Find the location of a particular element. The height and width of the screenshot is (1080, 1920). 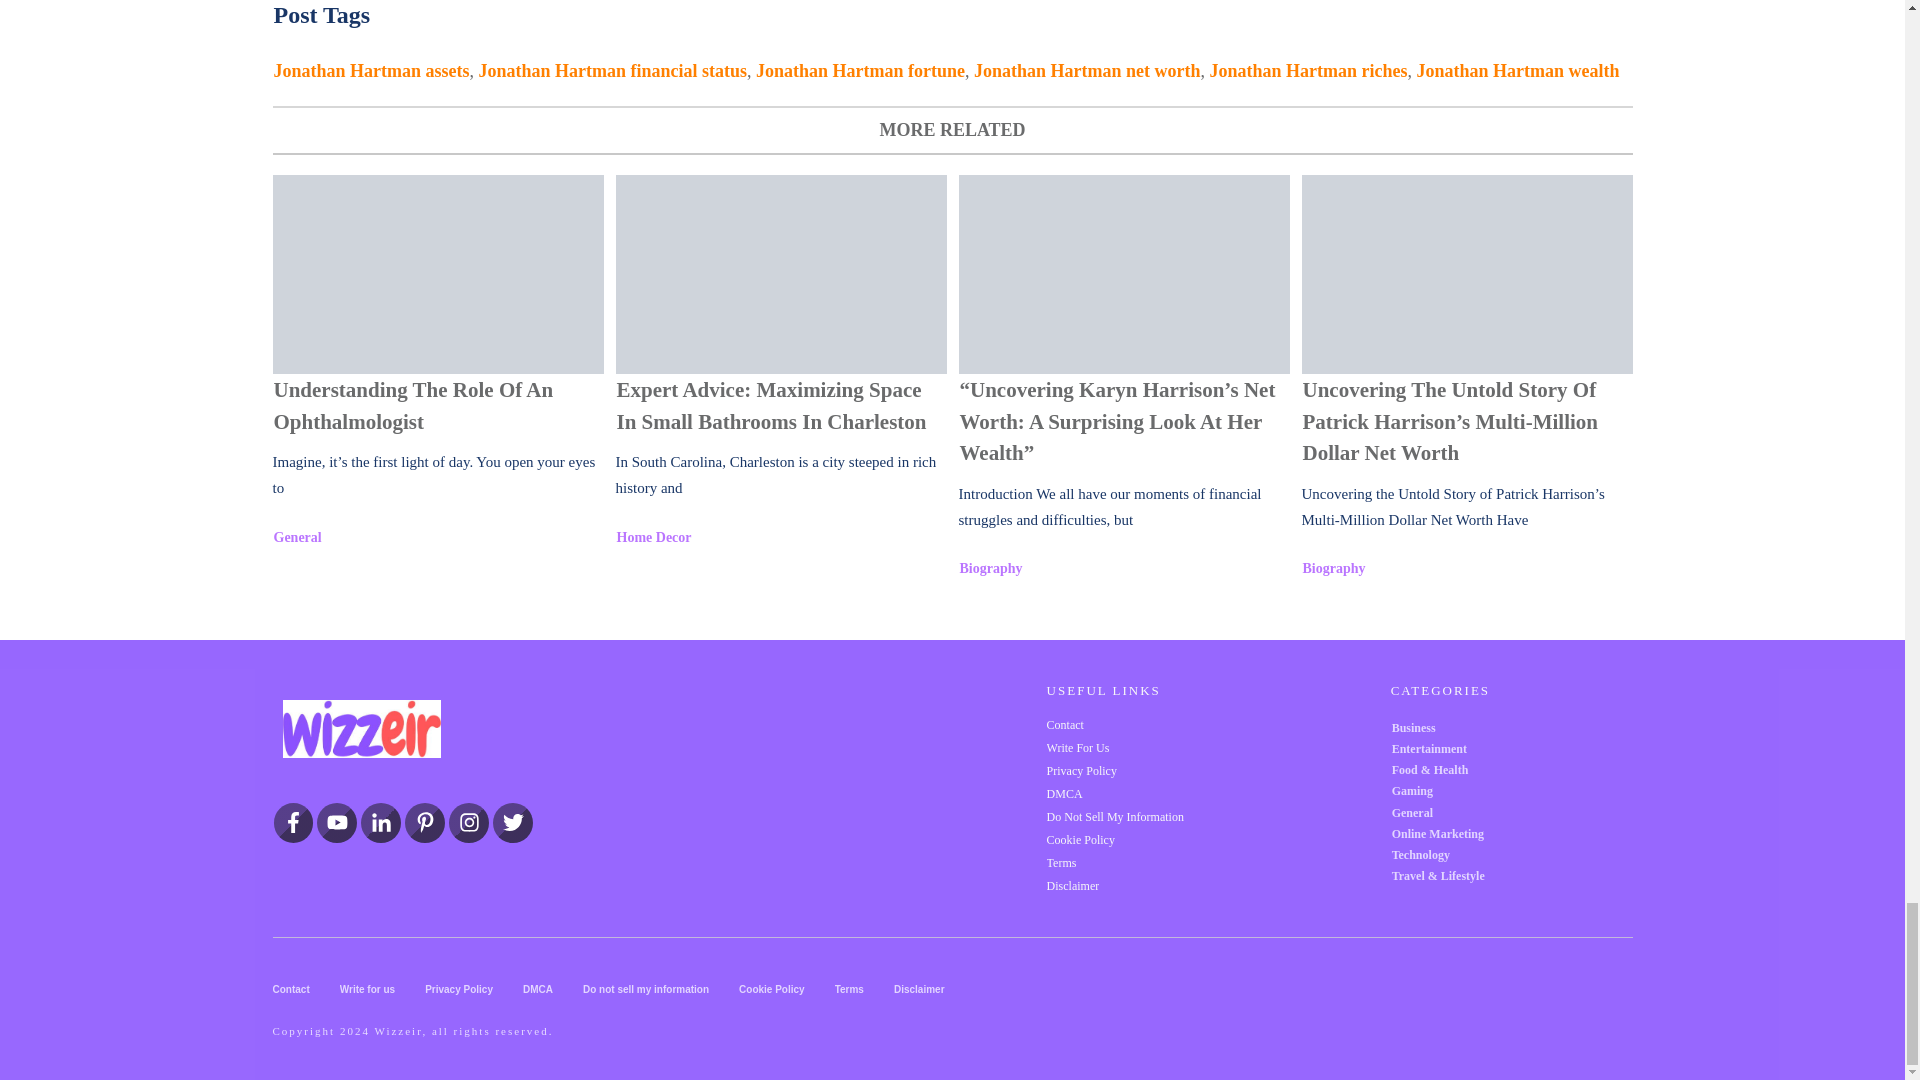

Jonathan Hartman financial status is located at coordinates (613, 70).